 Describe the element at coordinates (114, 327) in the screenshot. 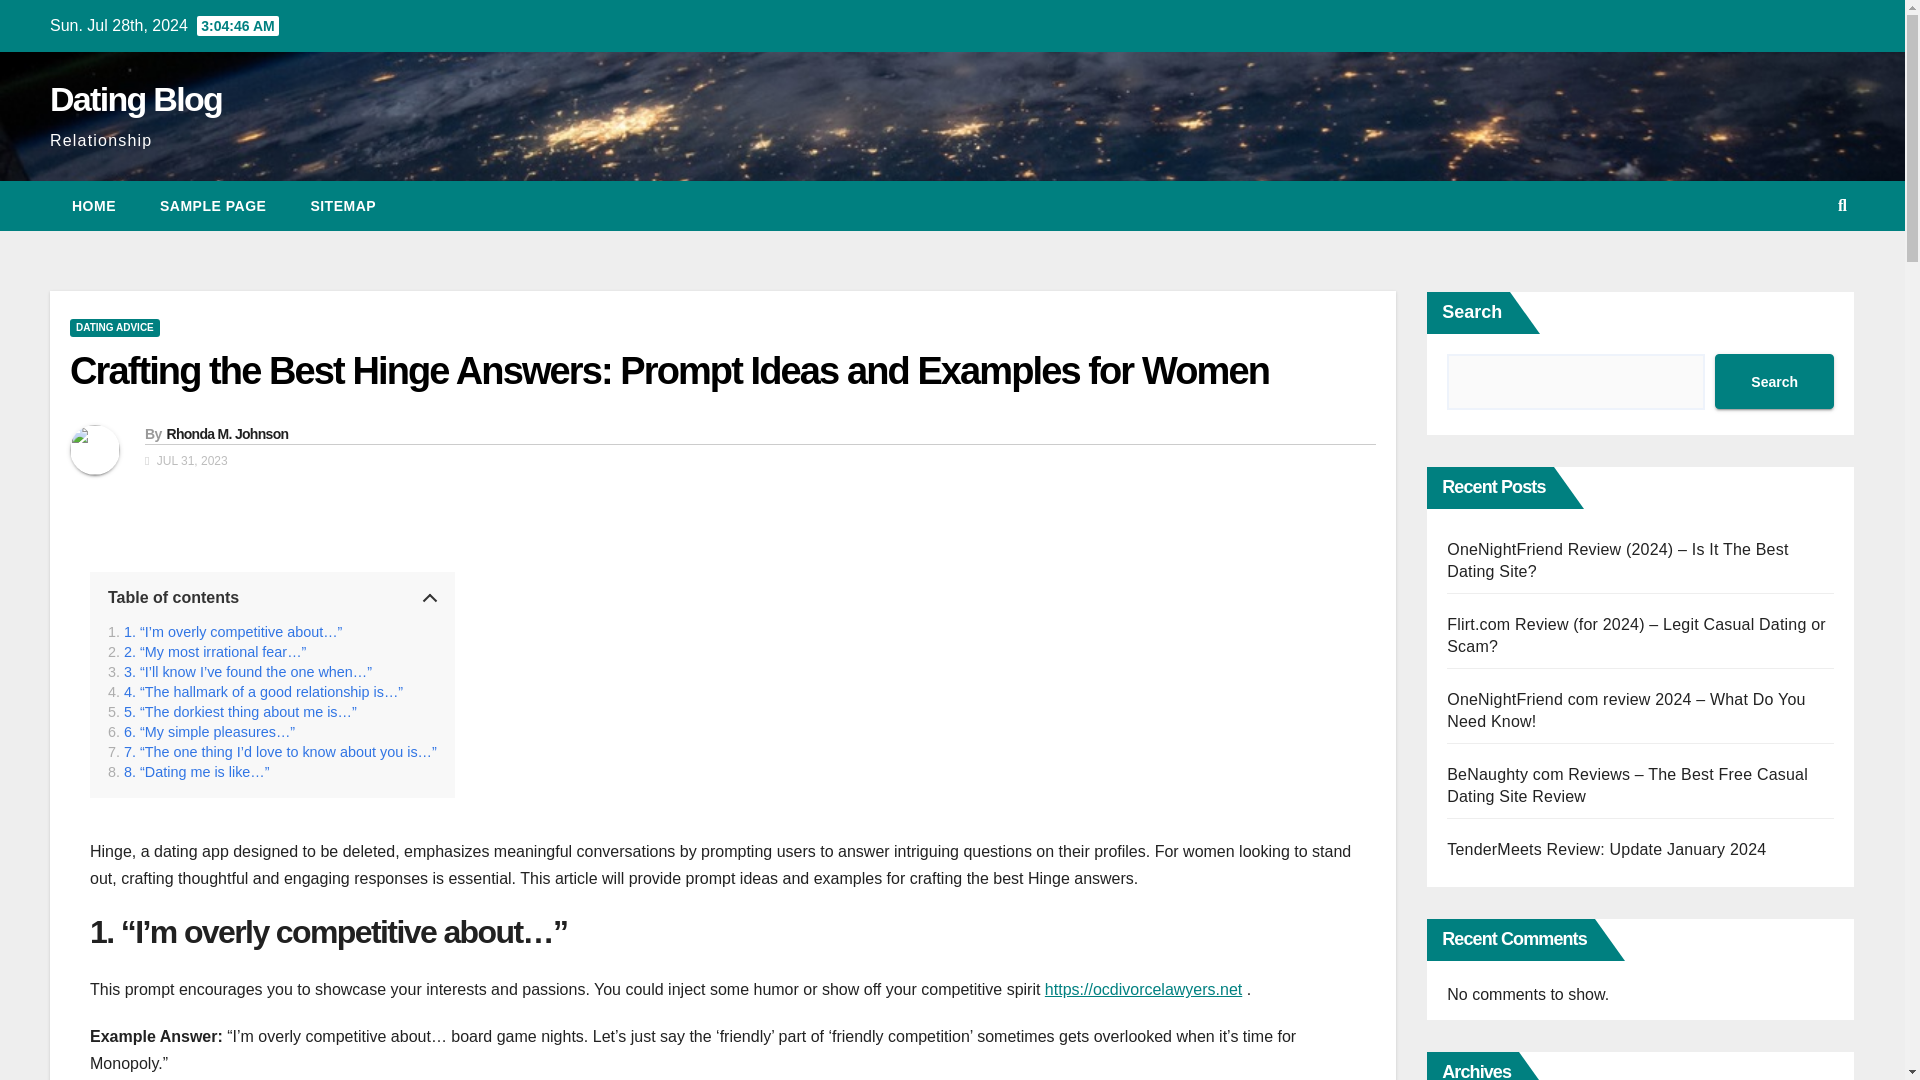

I see `DATING ADVICE` at that location.